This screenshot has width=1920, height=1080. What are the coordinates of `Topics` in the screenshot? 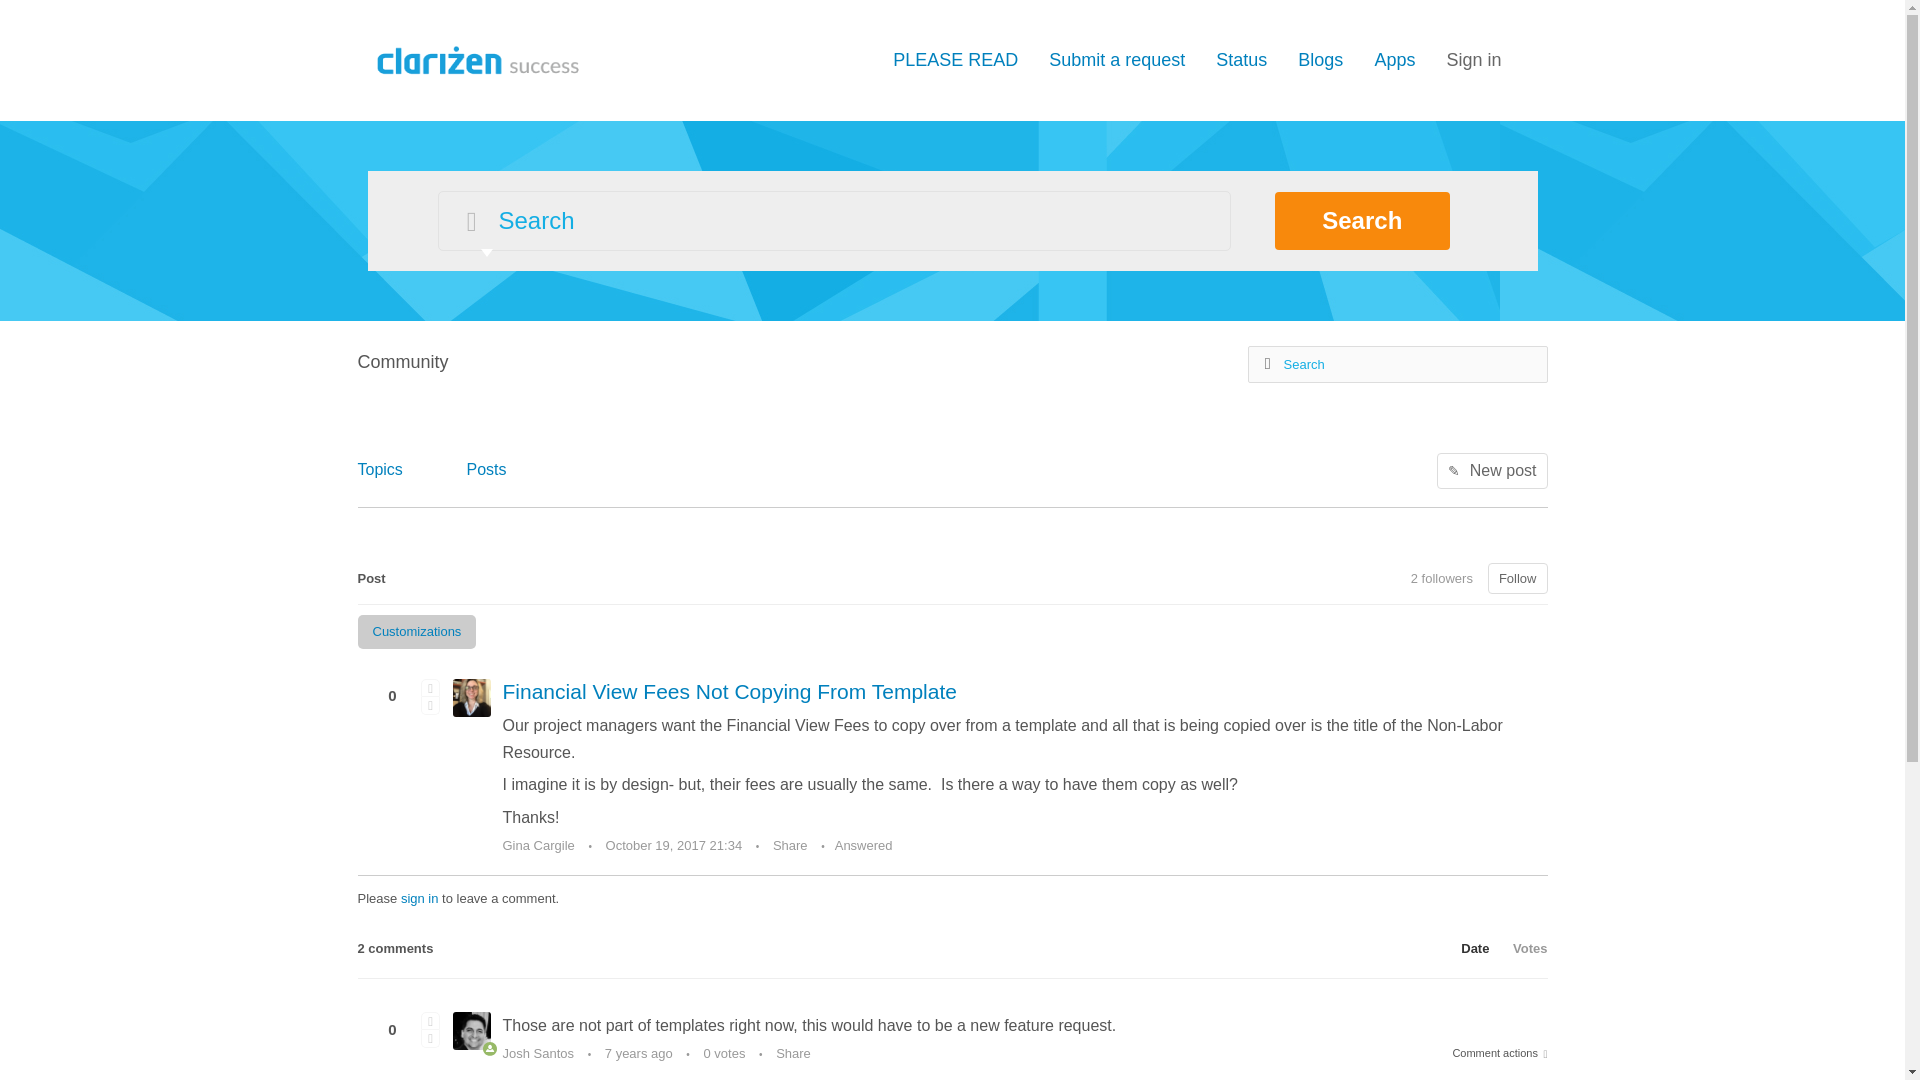 It's located at (380, 468).